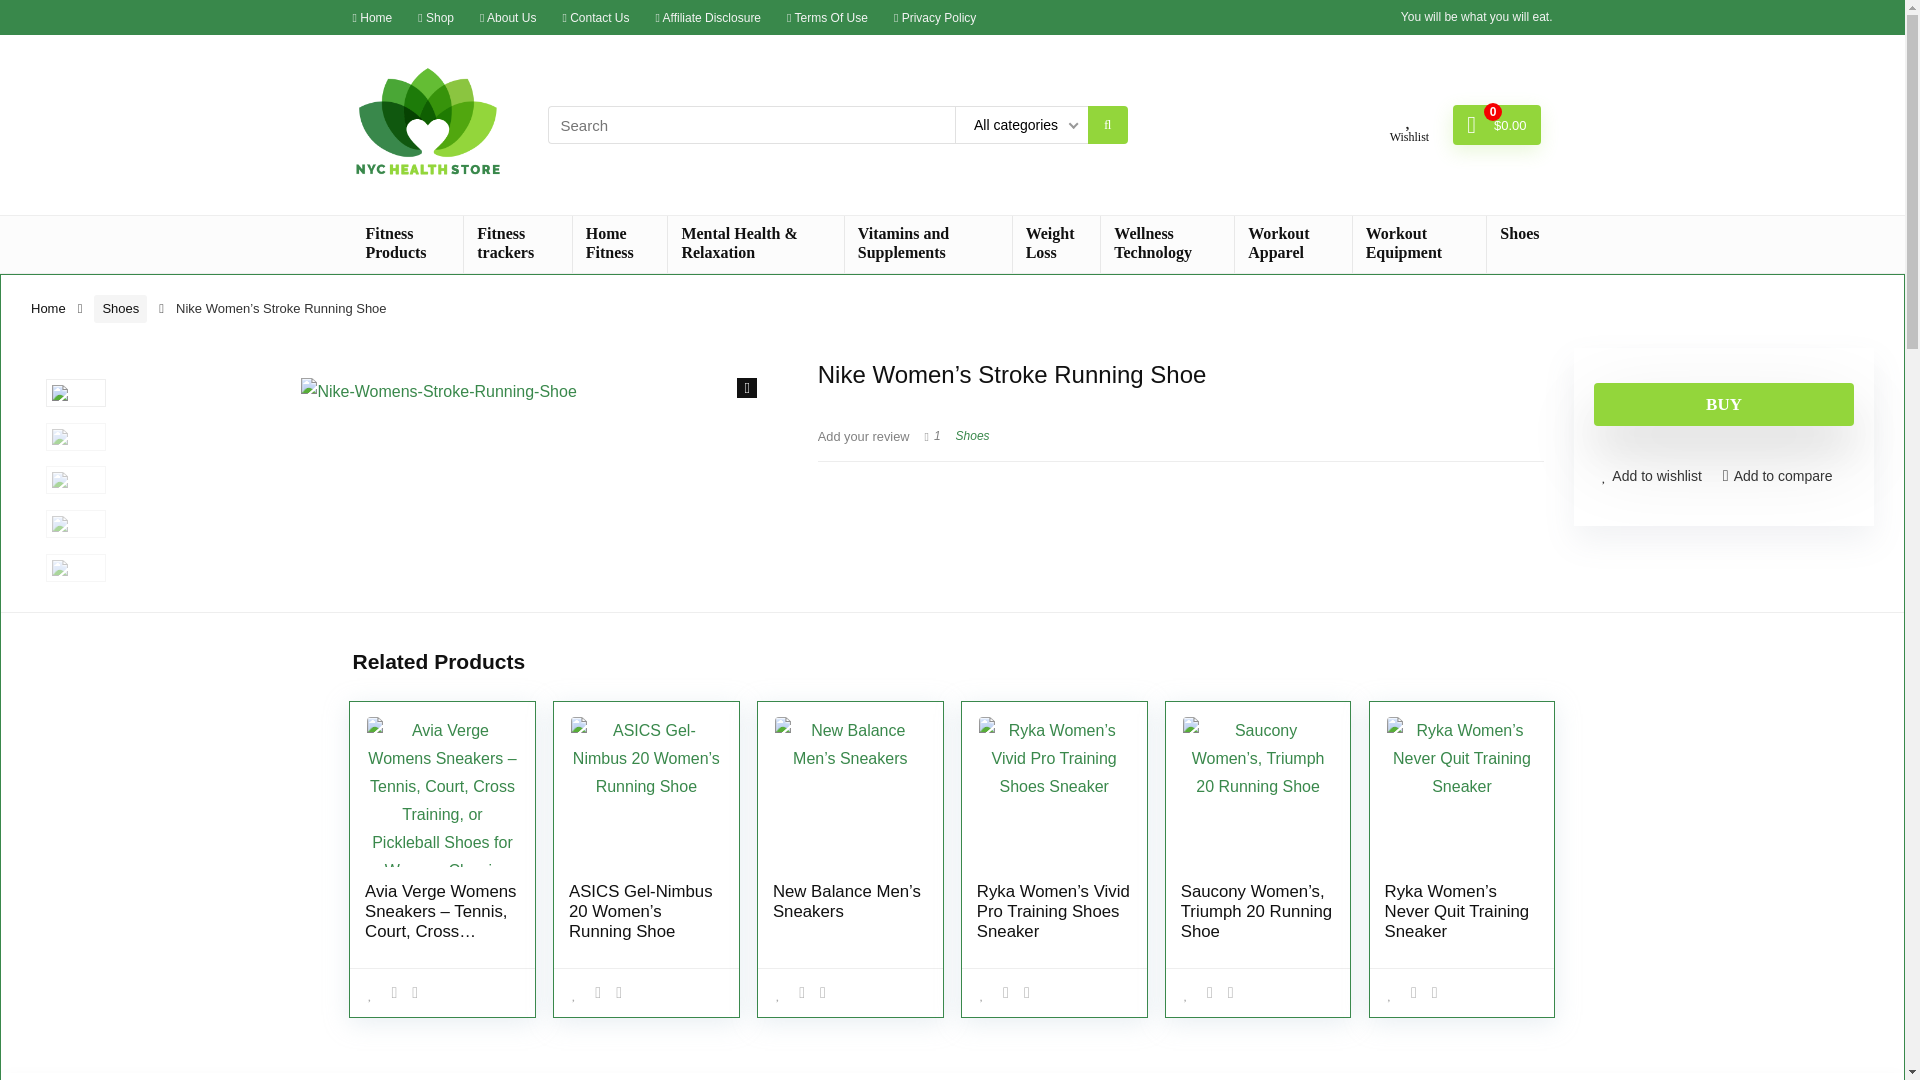 The image size is (1920, 1080). I want to click on Vitamins and Supplements, so click(928, 244).